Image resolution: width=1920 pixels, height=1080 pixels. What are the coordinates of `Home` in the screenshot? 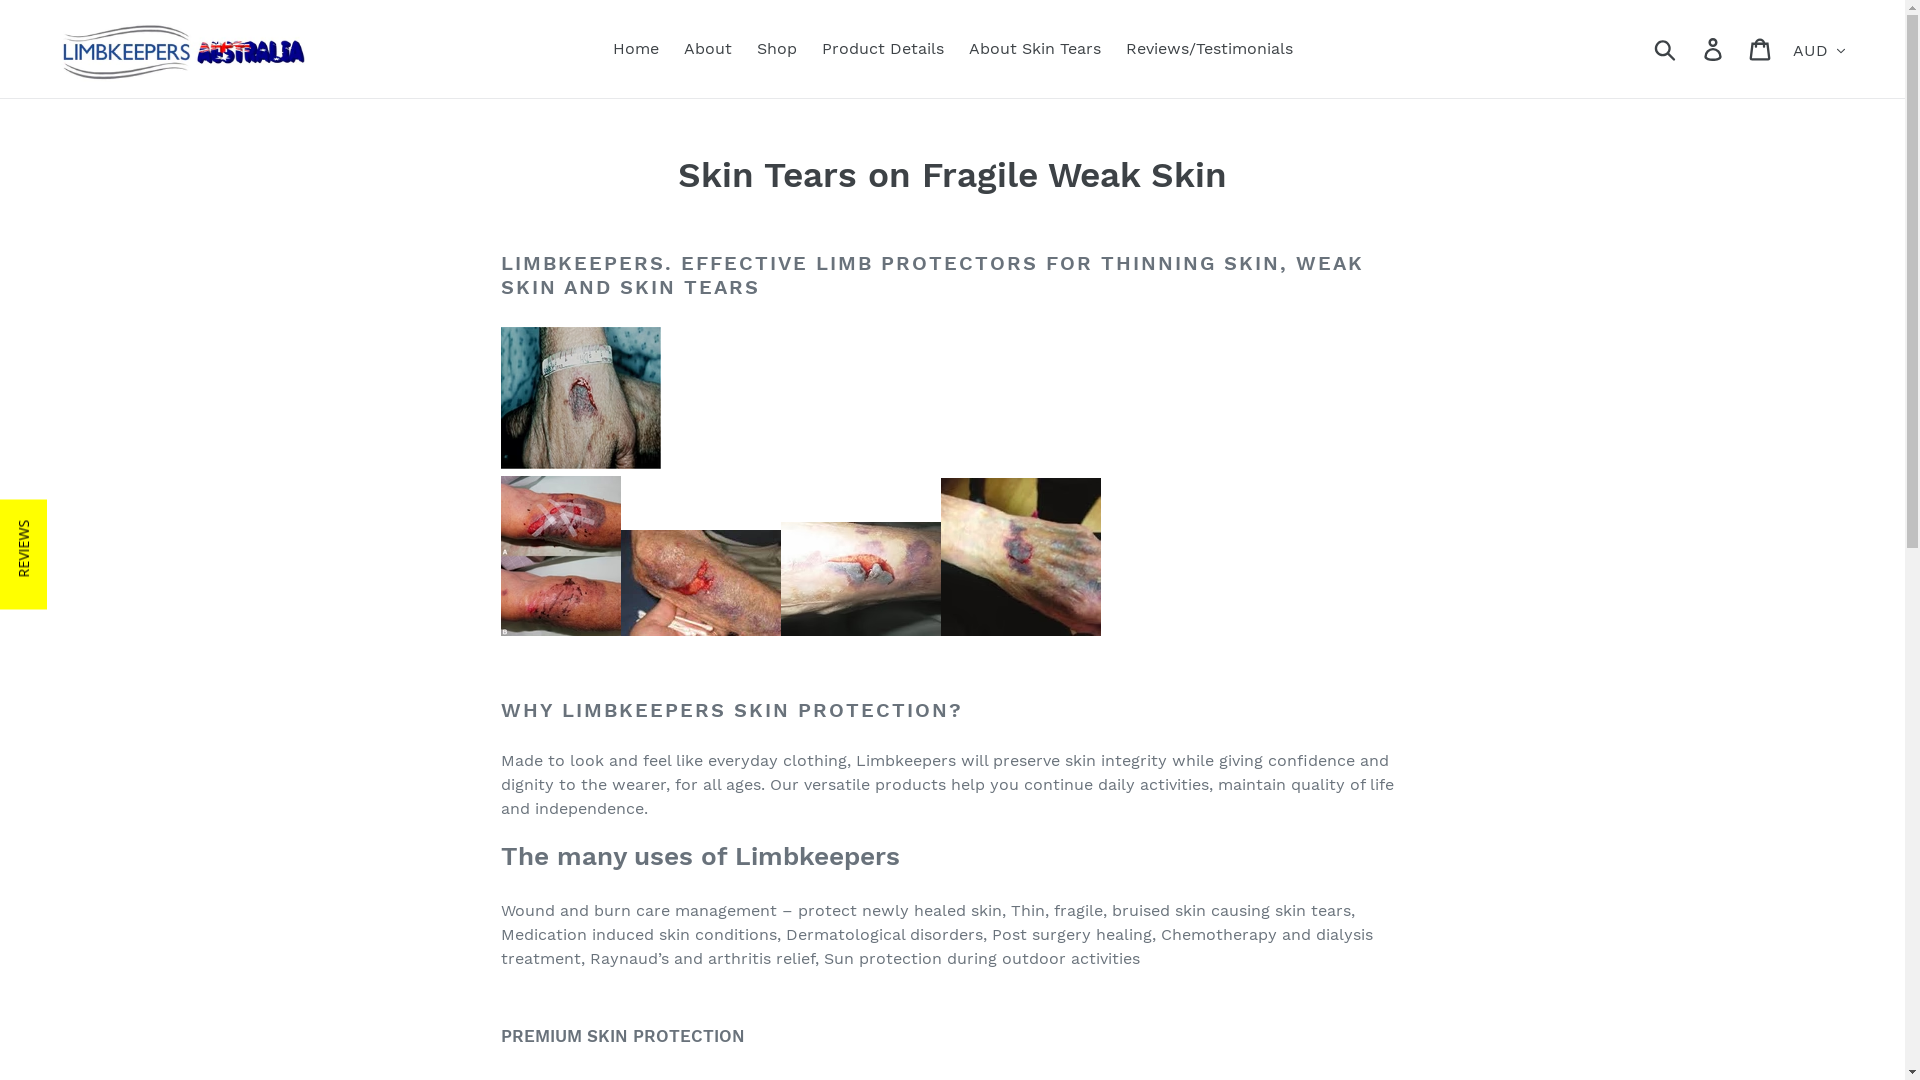 It's located at (635, 49).